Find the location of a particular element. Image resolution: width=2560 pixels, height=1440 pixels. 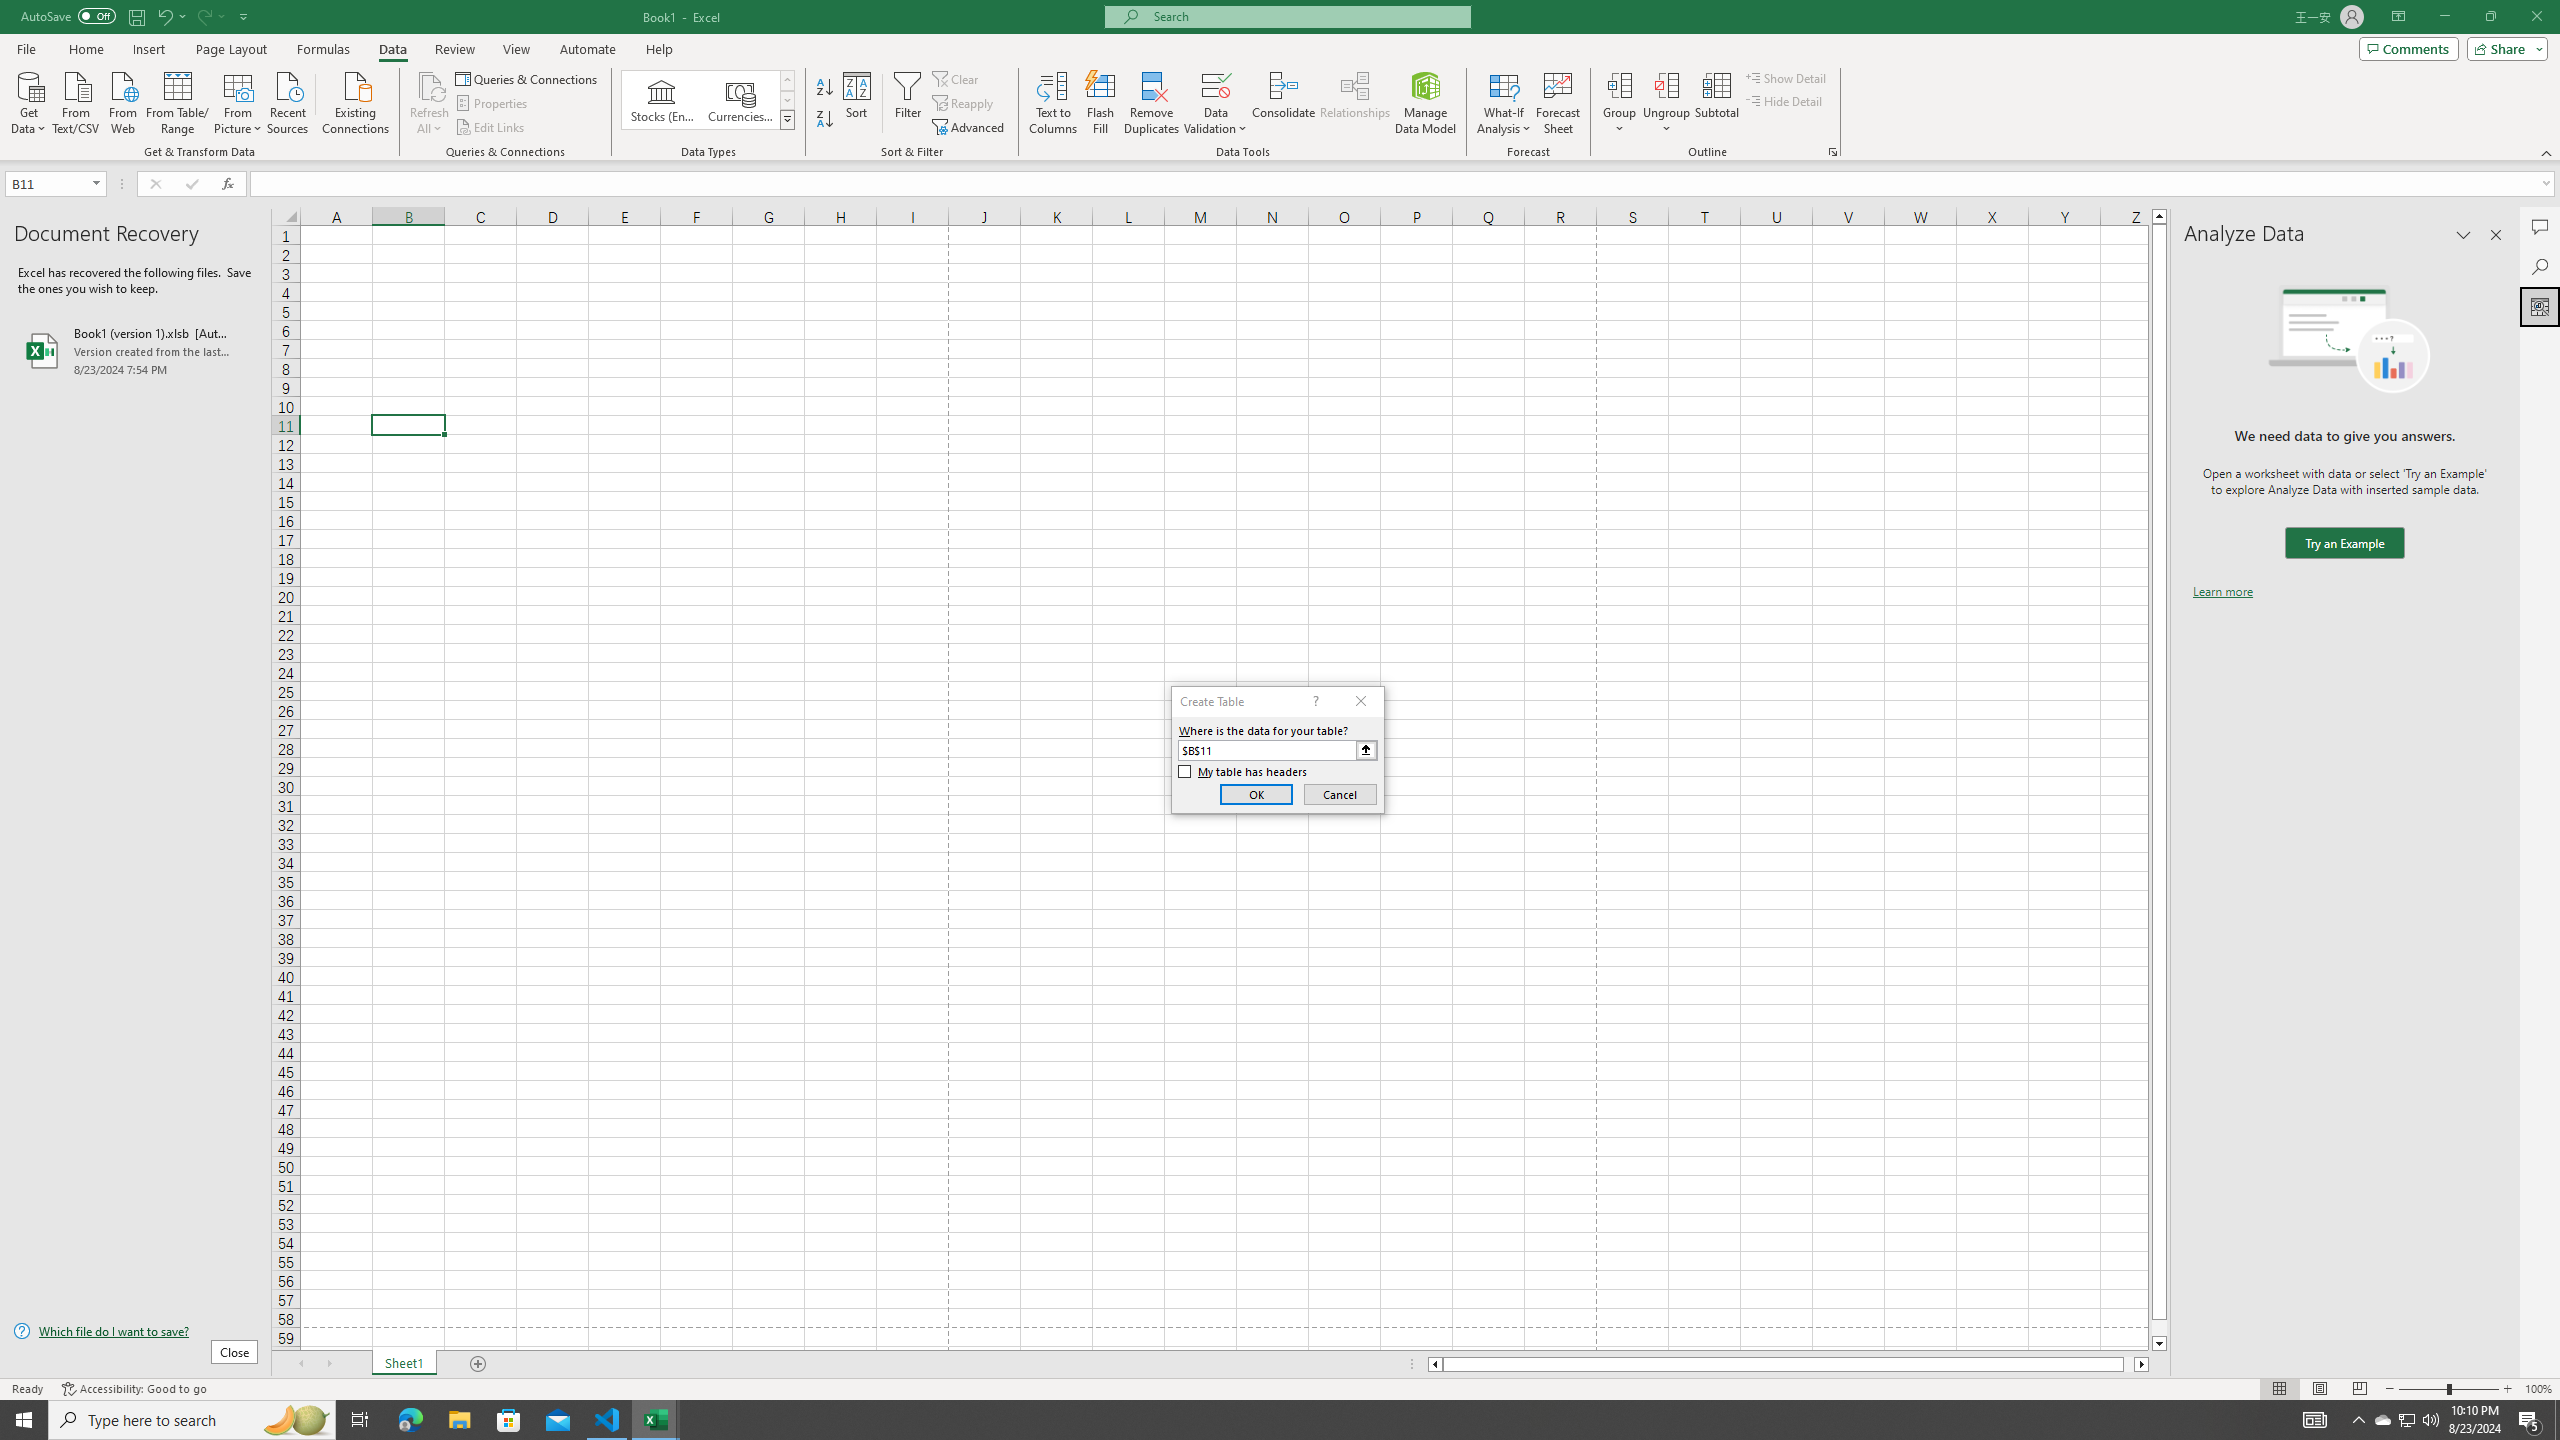

System is located at coordinates (12, 10).